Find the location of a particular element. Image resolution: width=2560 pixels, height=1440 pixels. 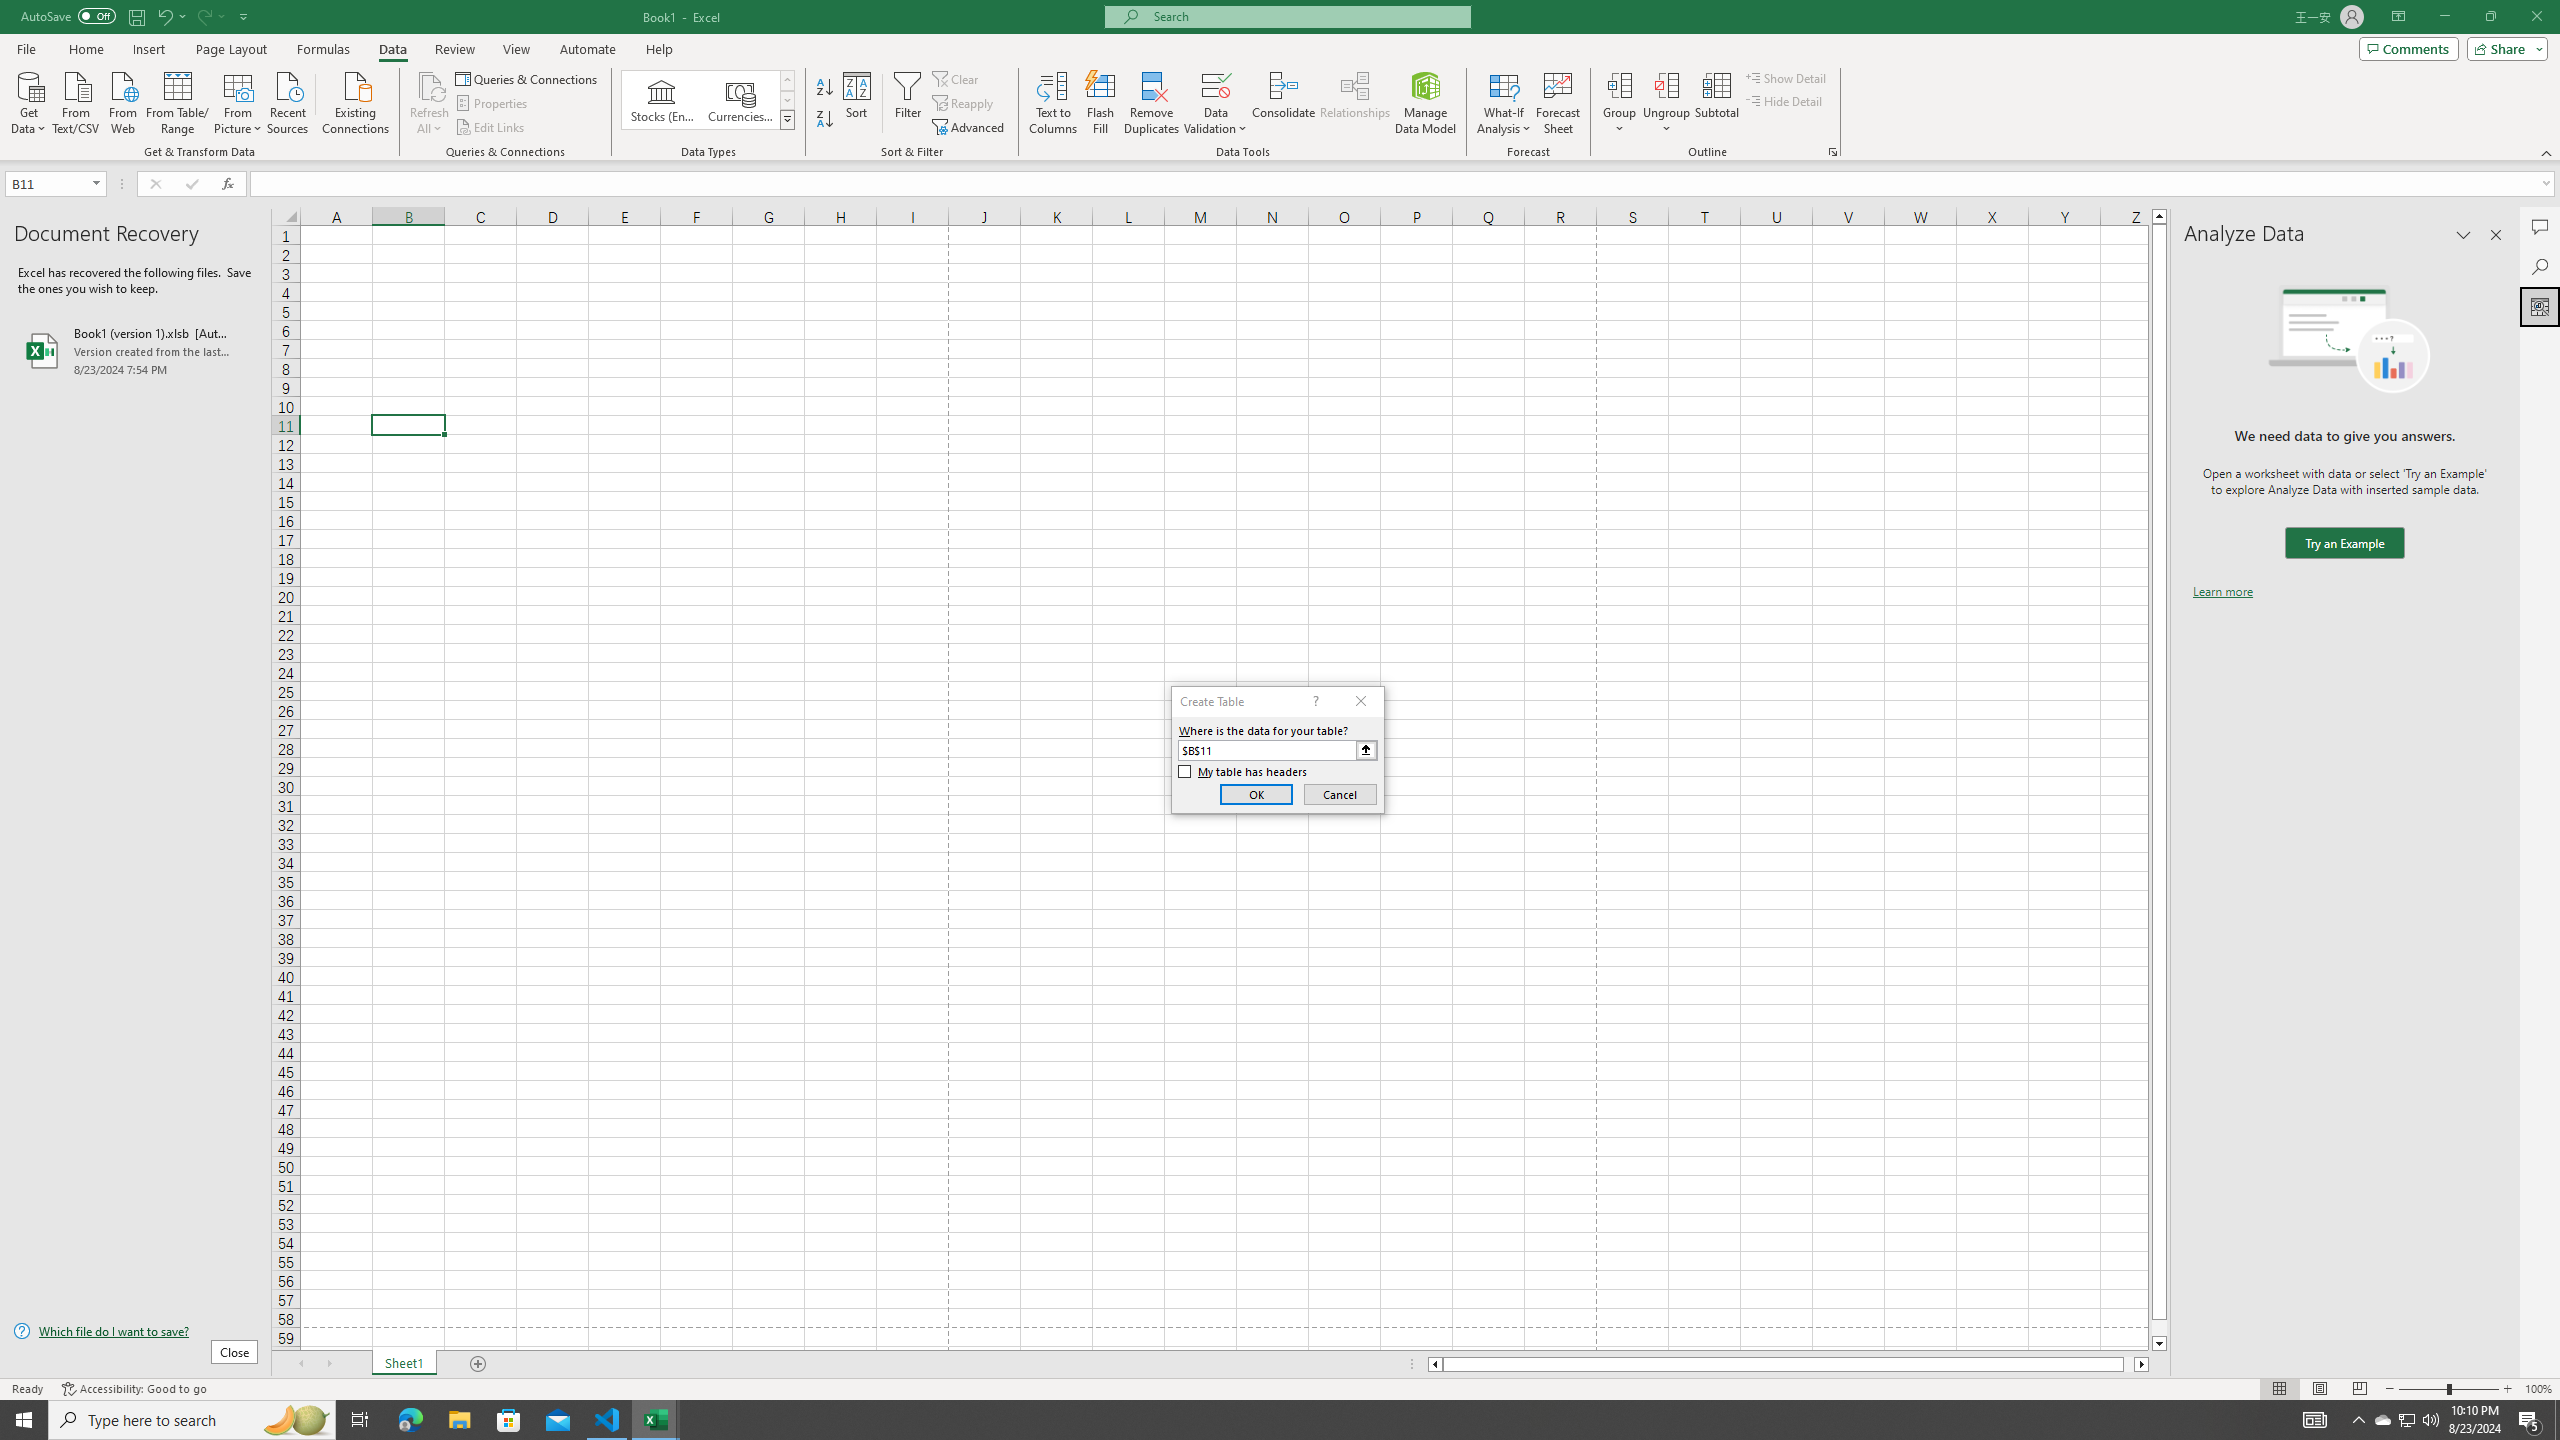

System is located at coordinates (12, 10).